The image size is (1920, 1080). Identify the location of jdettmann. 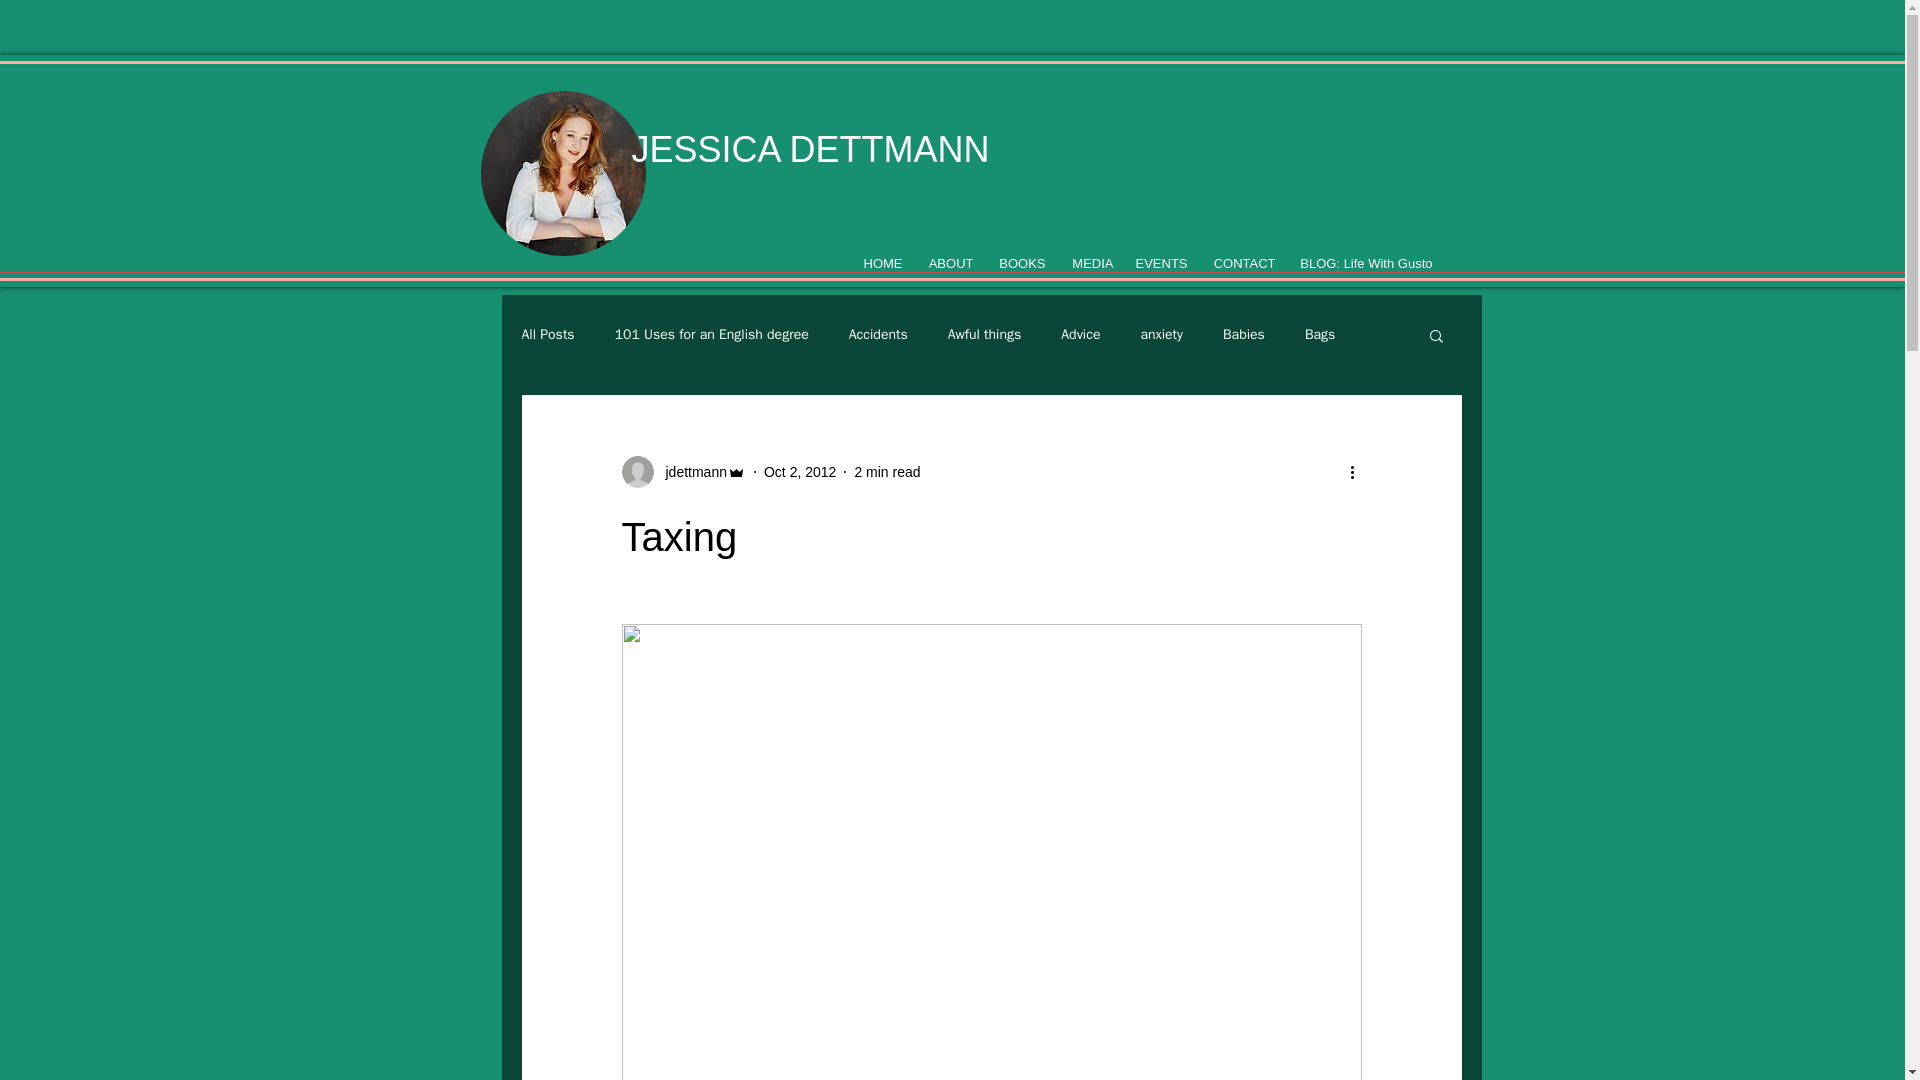
(690, 472).